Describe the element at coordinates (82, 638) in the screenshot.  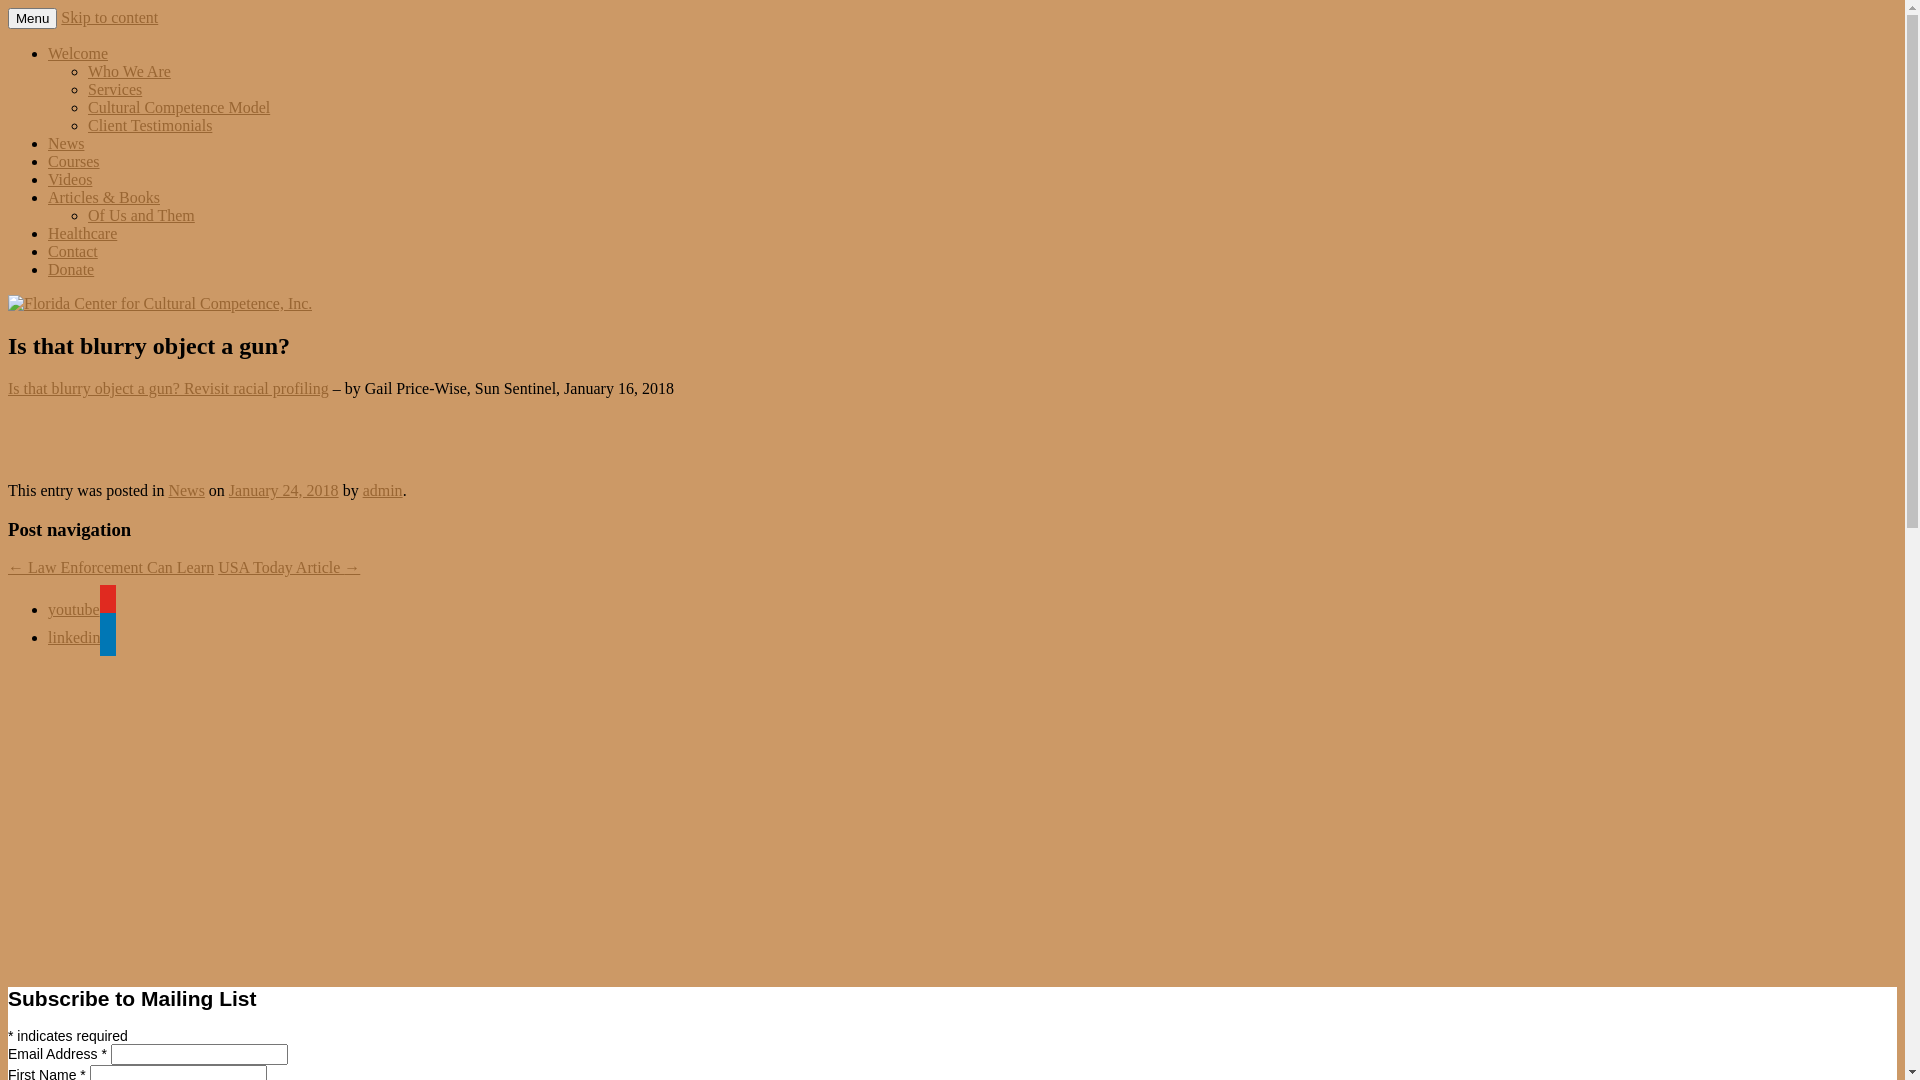
I see `linkedin` at that location.